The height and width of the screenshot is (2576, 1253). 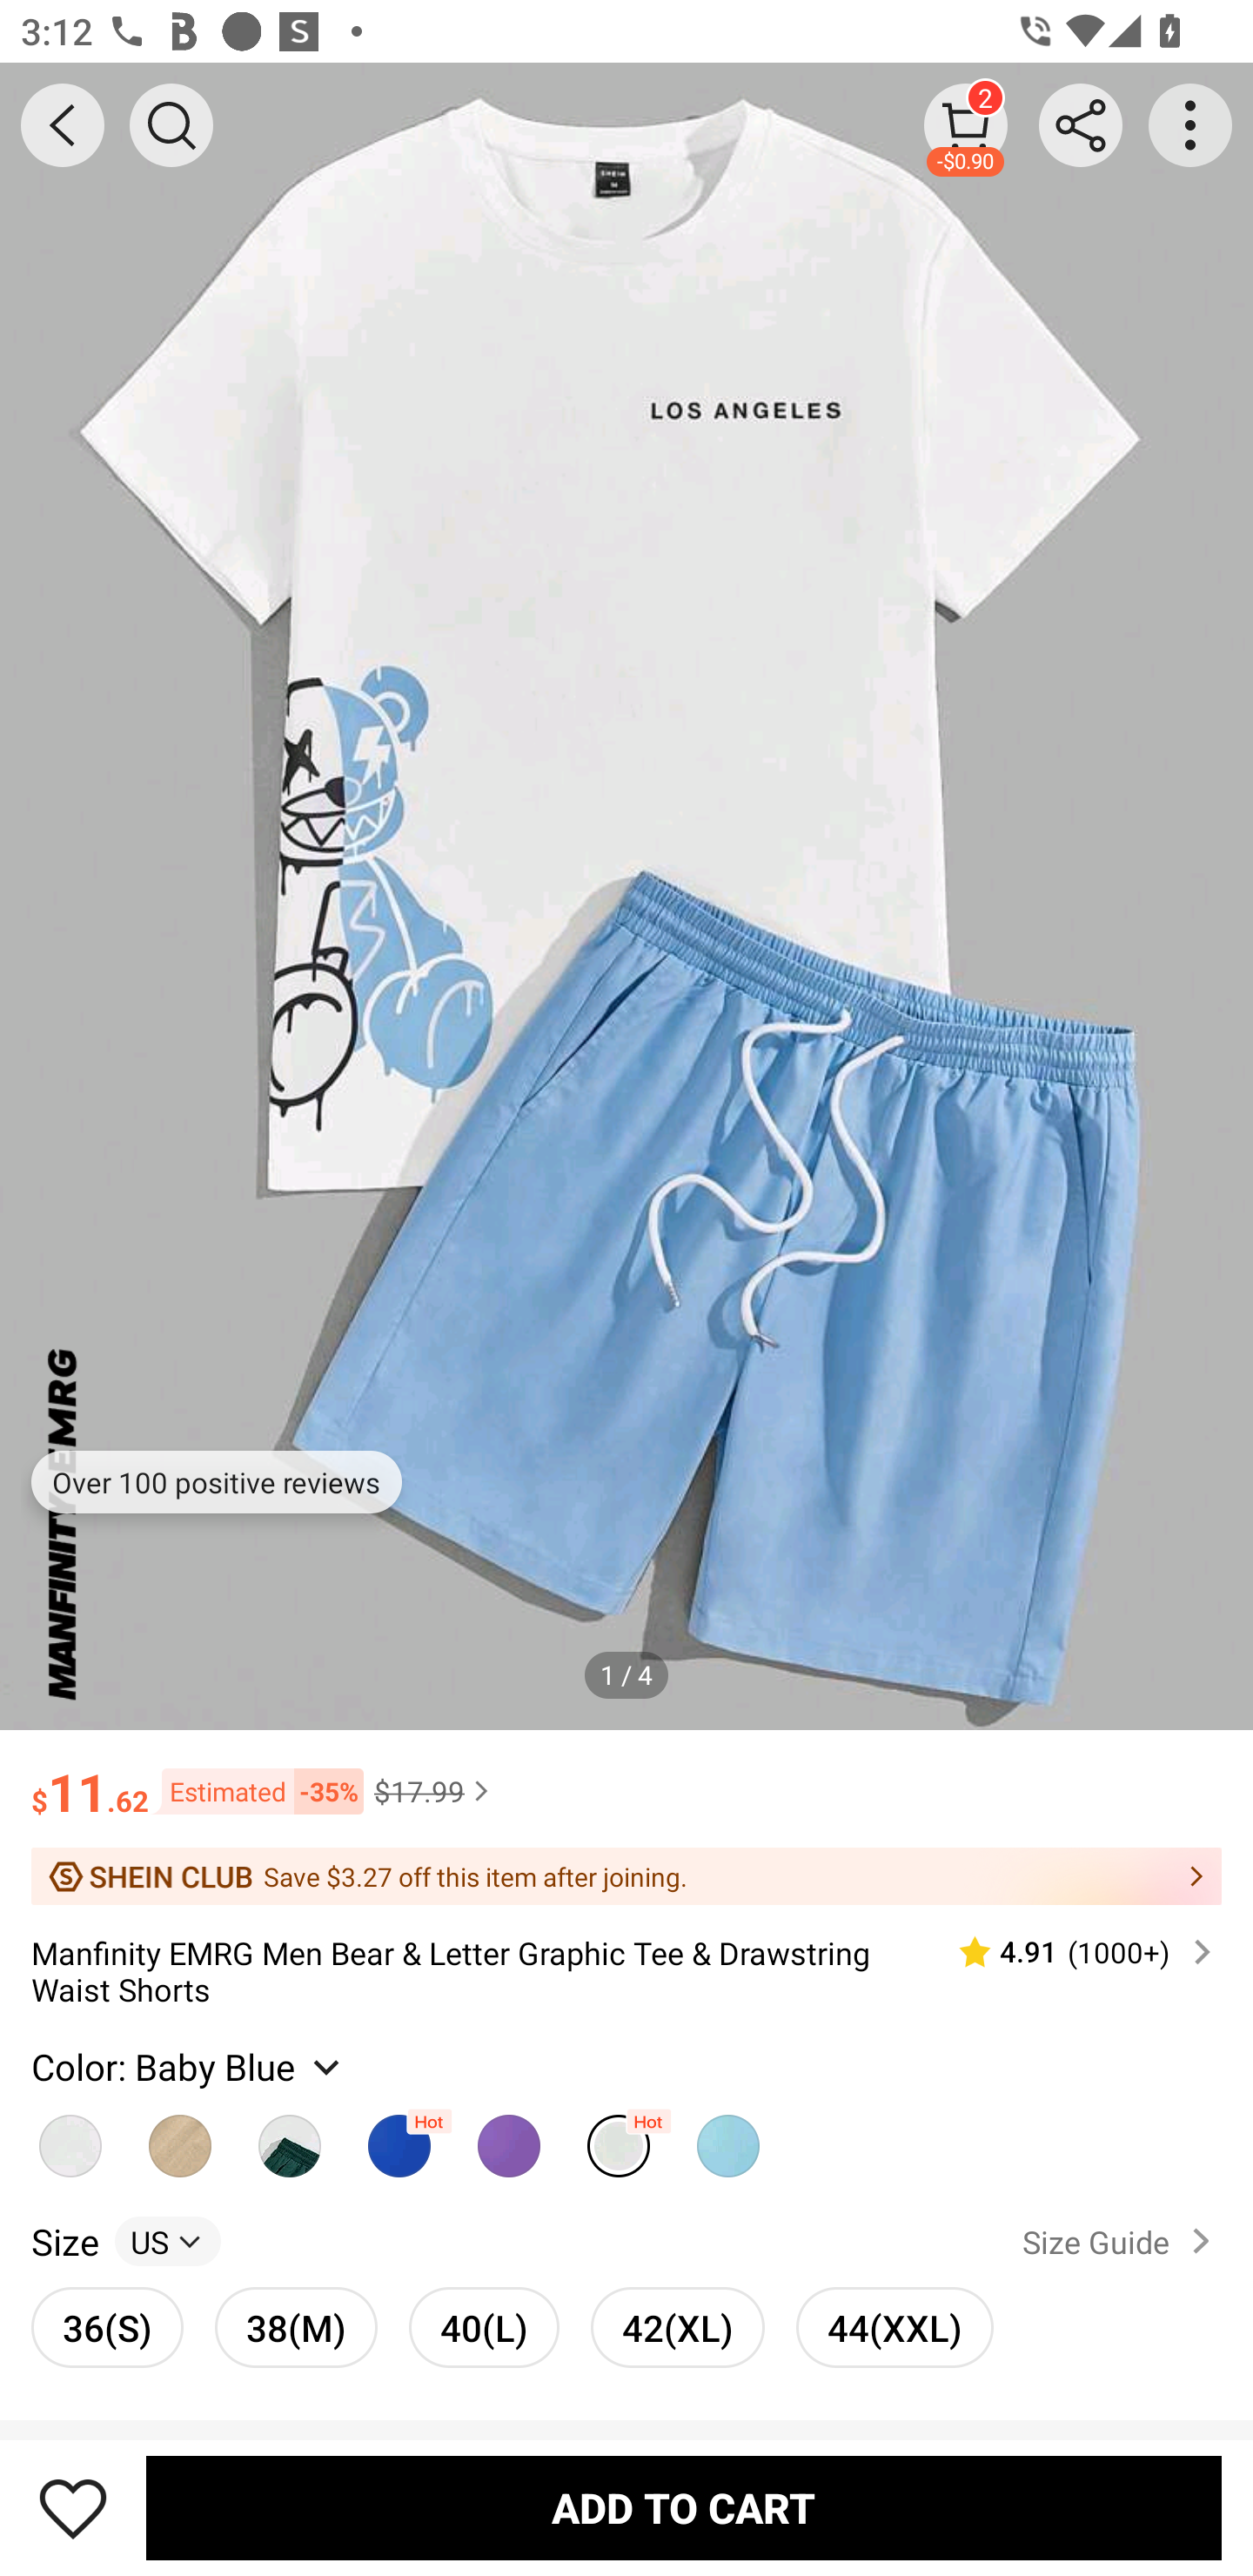 What do you see at coordinates (180, 2137) in the screenshot?
I see `Khaki` at bounding box center [180, 2137].